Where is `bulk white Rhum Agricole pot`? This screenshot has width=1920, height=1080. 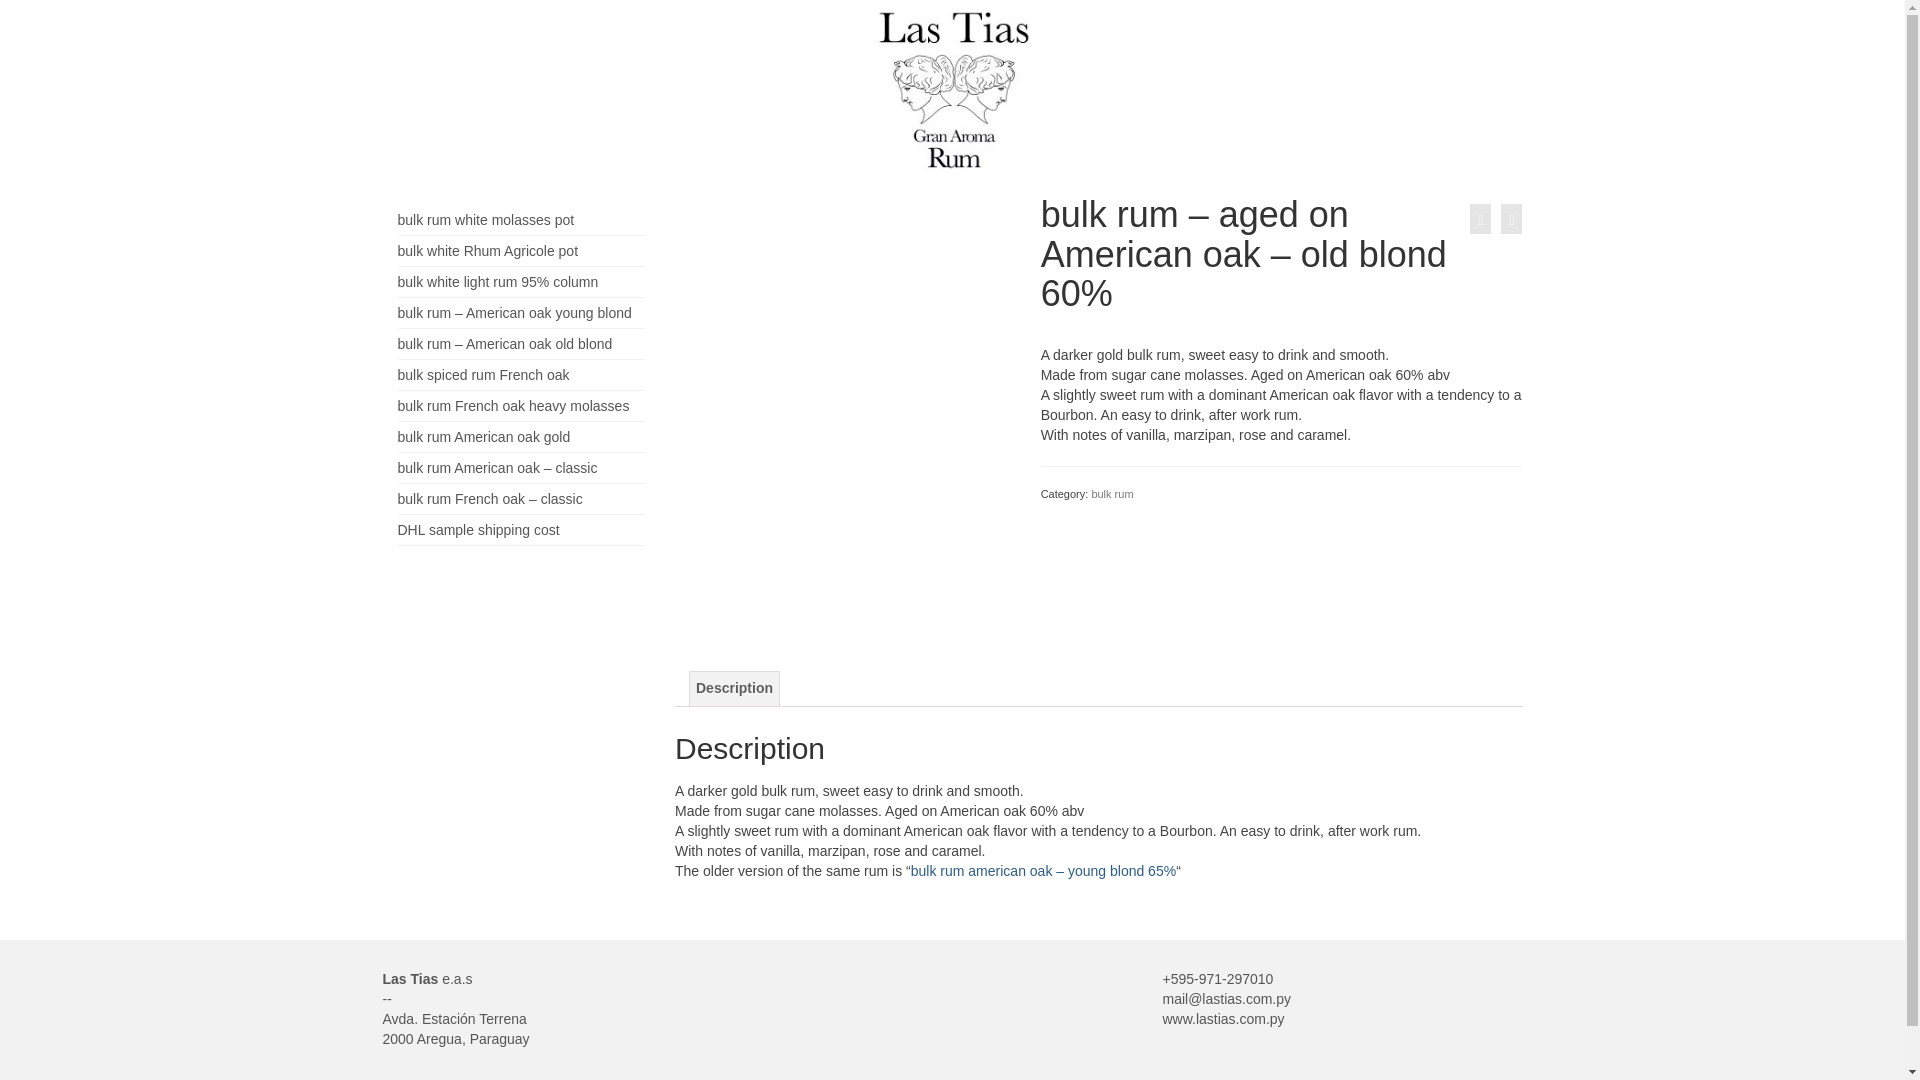 bulk white Rhum Agricole pot is located at coordinates (488, 251).